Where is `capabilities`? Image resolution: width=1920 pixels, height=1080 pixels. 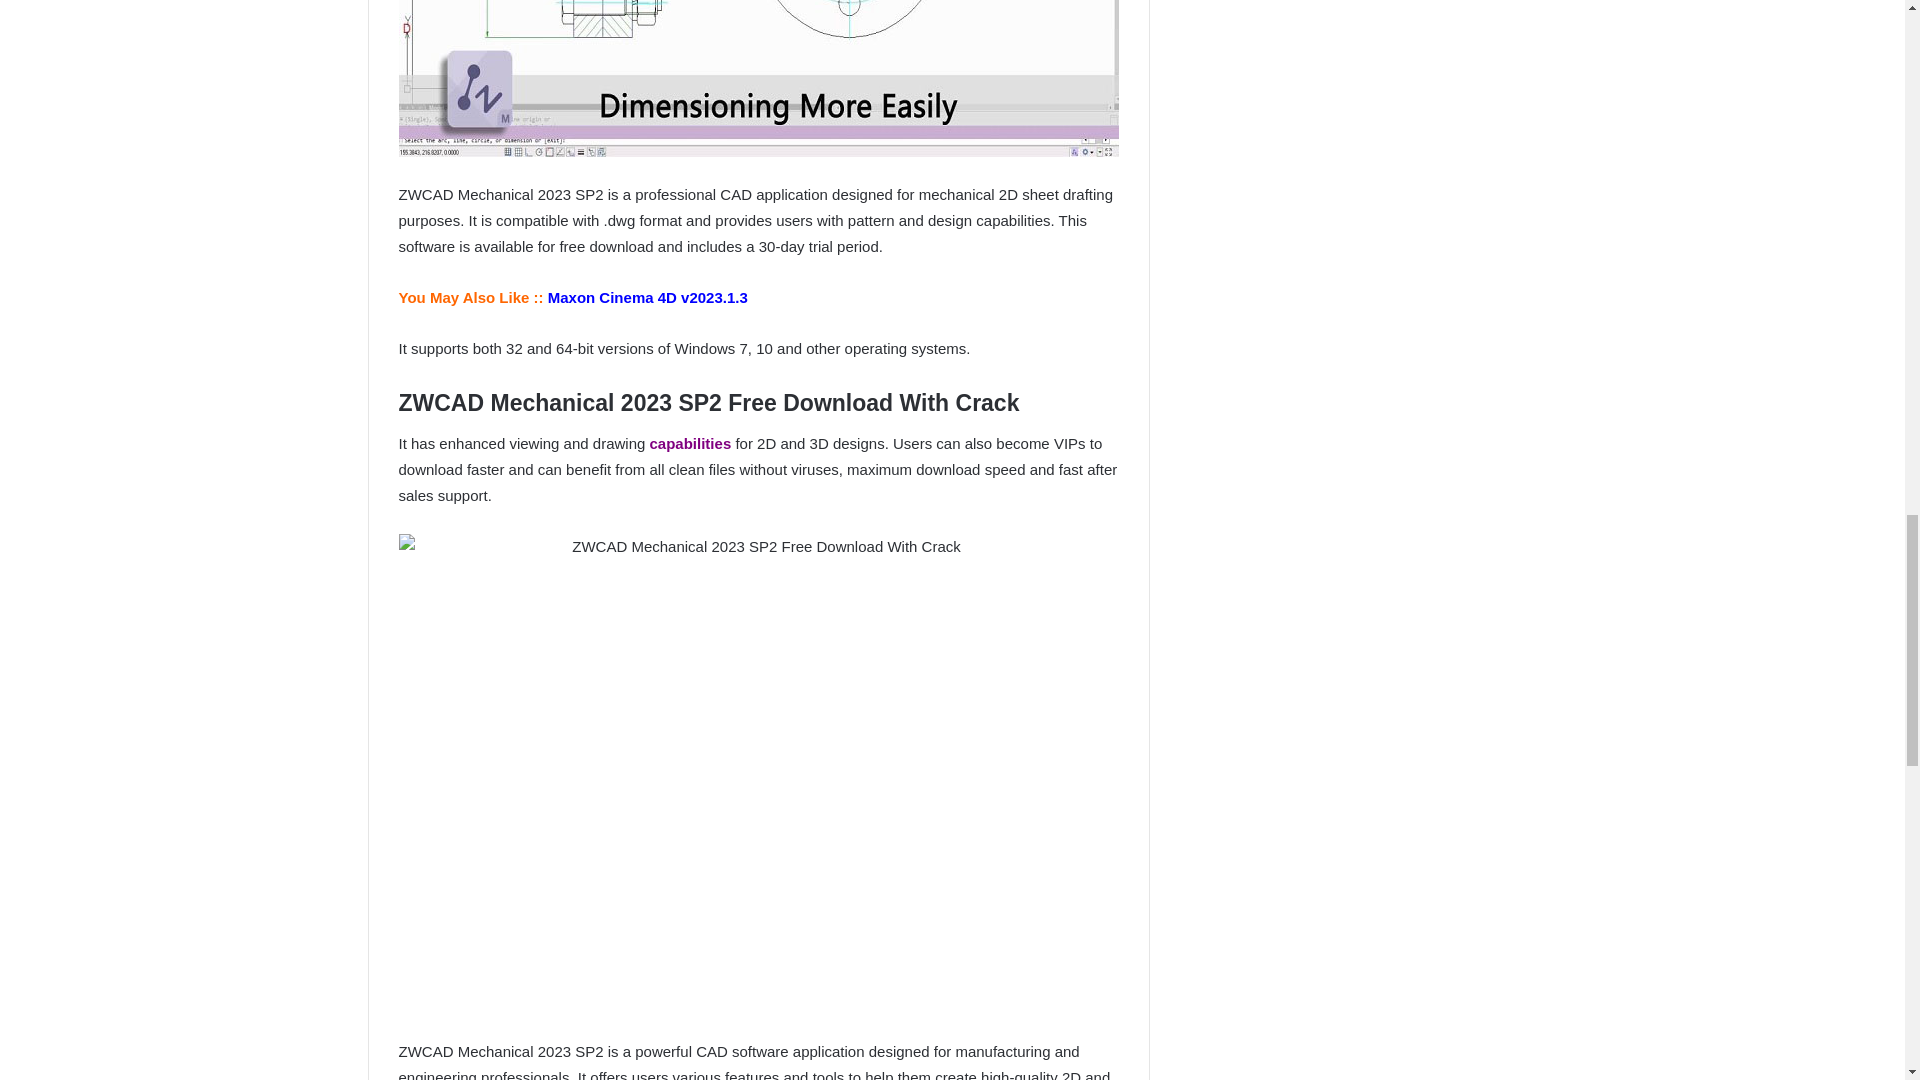 capabilities is located at coordinates (690, 444).